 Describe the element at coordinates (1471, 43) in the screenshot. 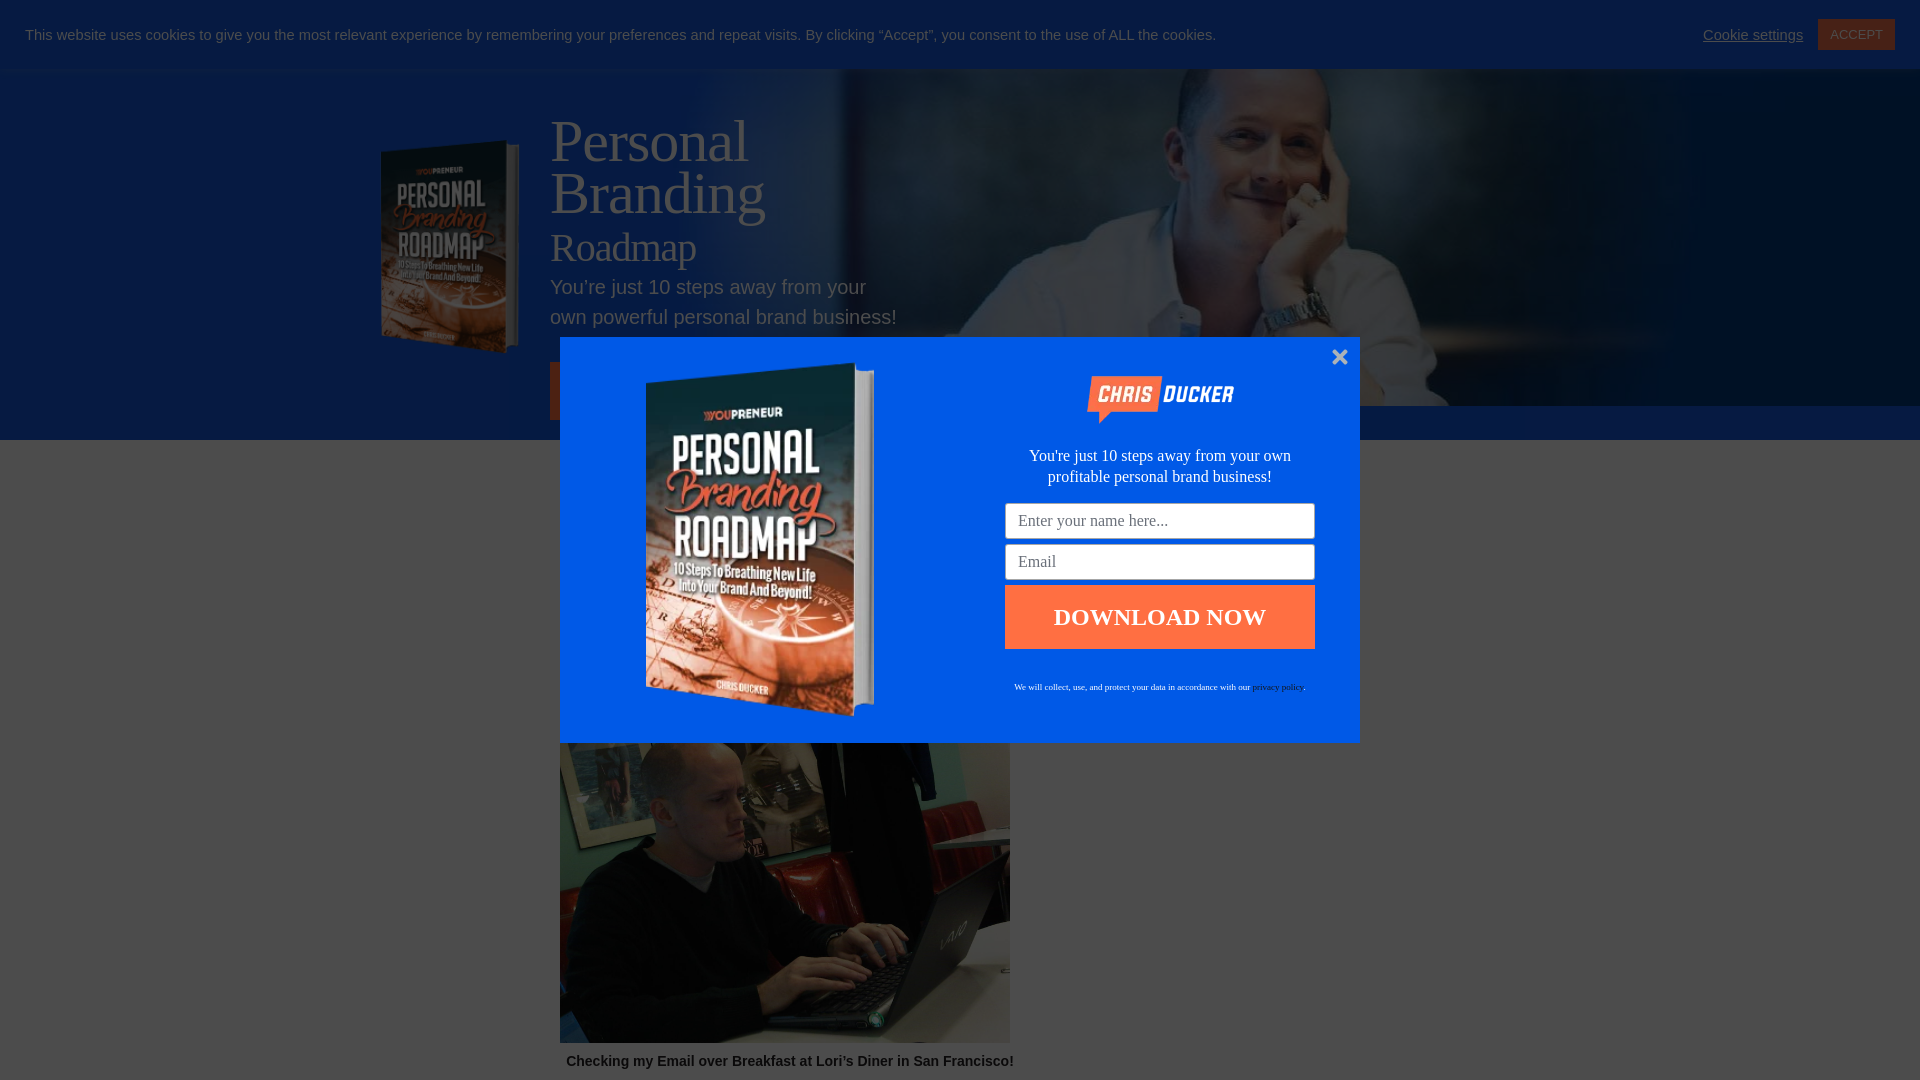

I see `Resources` at that location.